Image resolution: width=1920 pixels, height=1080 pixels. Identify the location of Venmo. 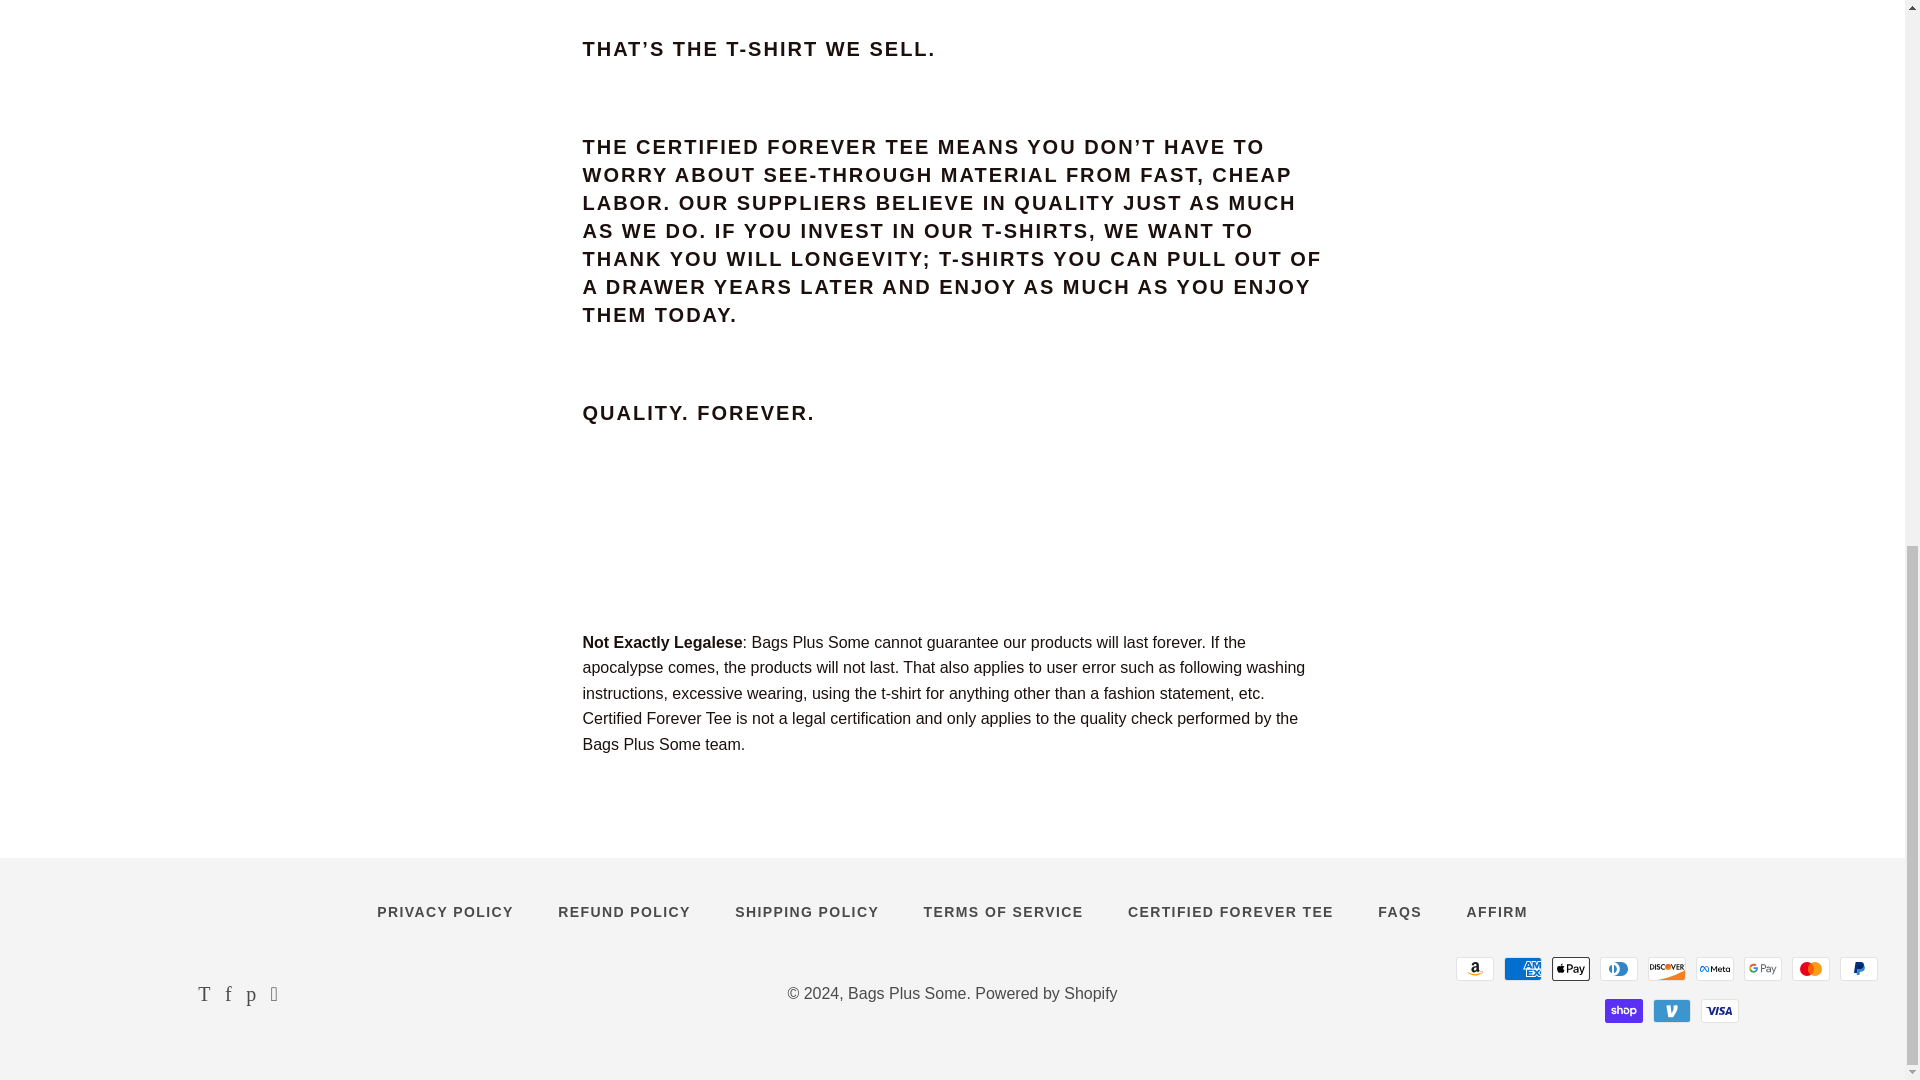
(1672, 1010).